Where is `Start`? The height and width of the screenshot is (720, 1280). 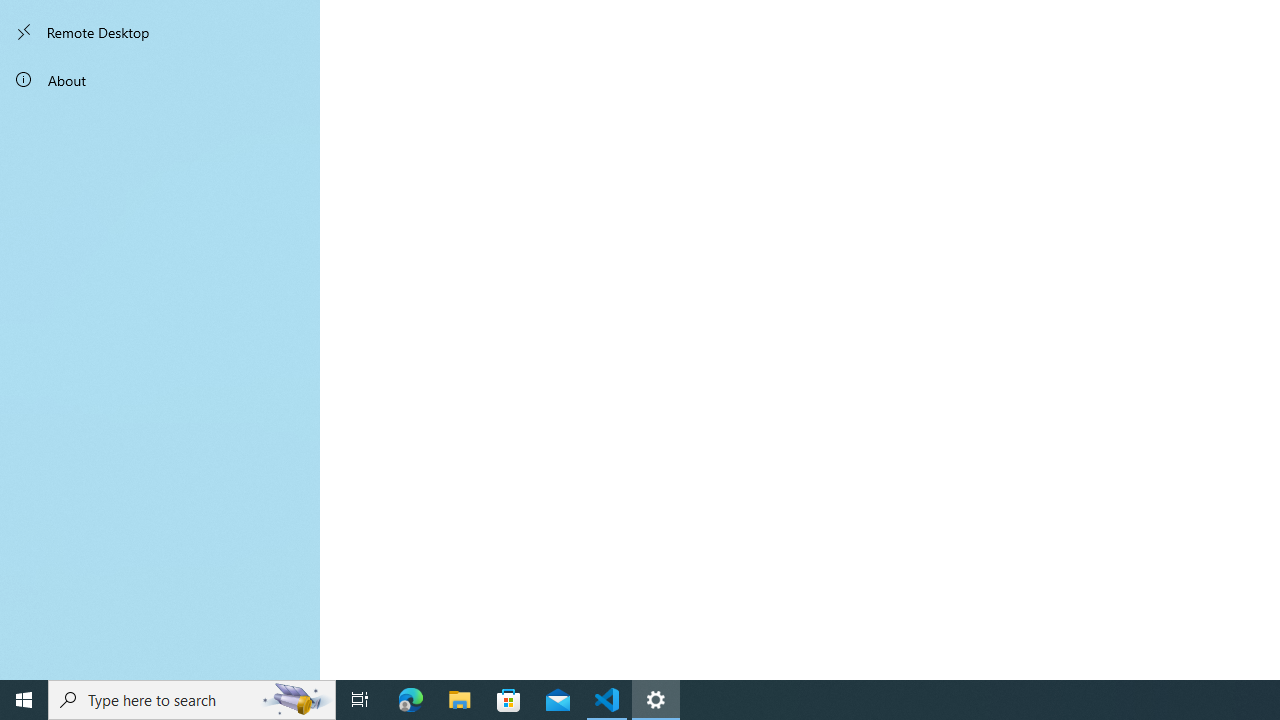
Start is located at coordinates (24, 700).